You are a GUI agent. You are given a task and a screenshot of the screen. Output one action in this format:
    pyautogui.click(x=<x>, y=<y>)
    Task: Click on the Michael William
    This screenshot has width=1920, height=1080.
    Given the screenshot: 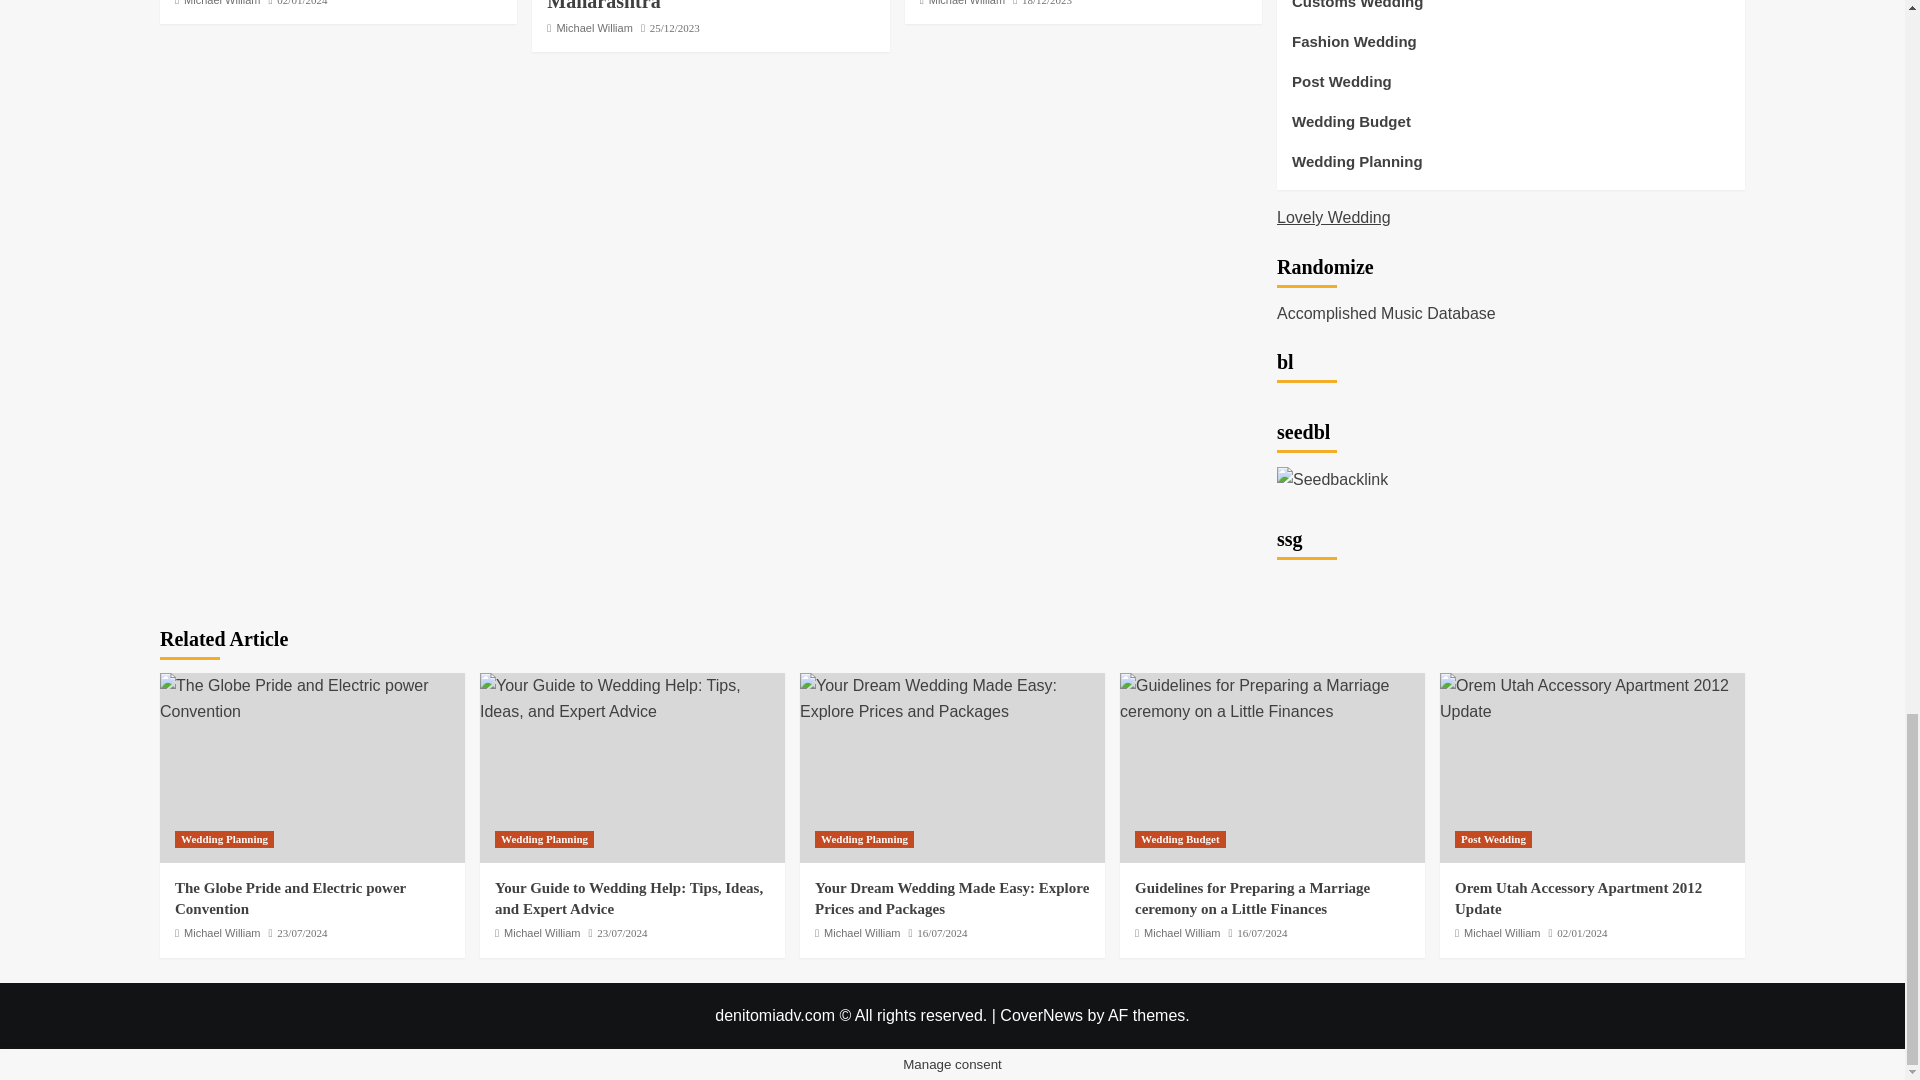 What is the action you would take?
    pyautogui.click(x=594, y=27)
    